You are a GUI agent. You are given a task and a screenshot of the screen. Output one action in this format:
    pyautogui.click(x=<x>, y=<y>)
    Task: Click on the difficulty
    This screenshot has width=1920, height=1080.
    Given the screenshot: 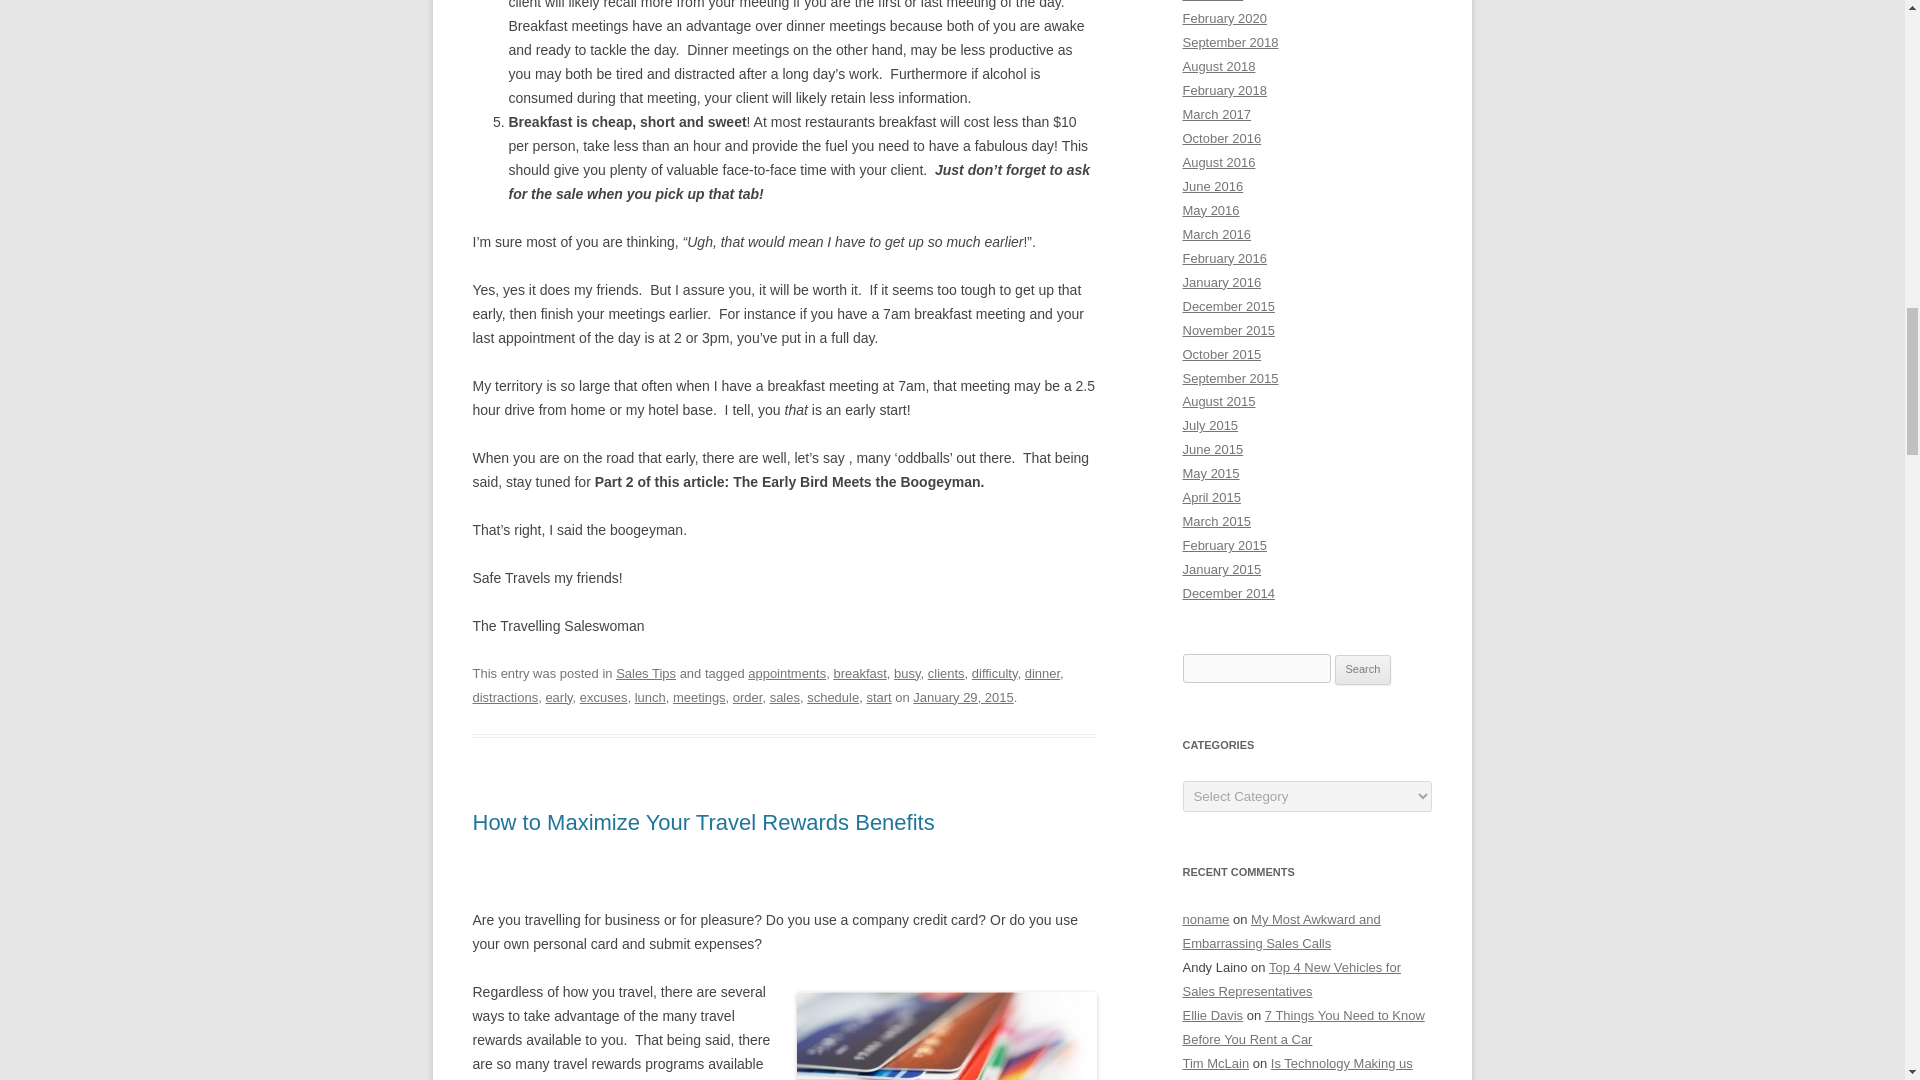 What is the action you would take?
    pyautogui.click(x=994, y=674)
    